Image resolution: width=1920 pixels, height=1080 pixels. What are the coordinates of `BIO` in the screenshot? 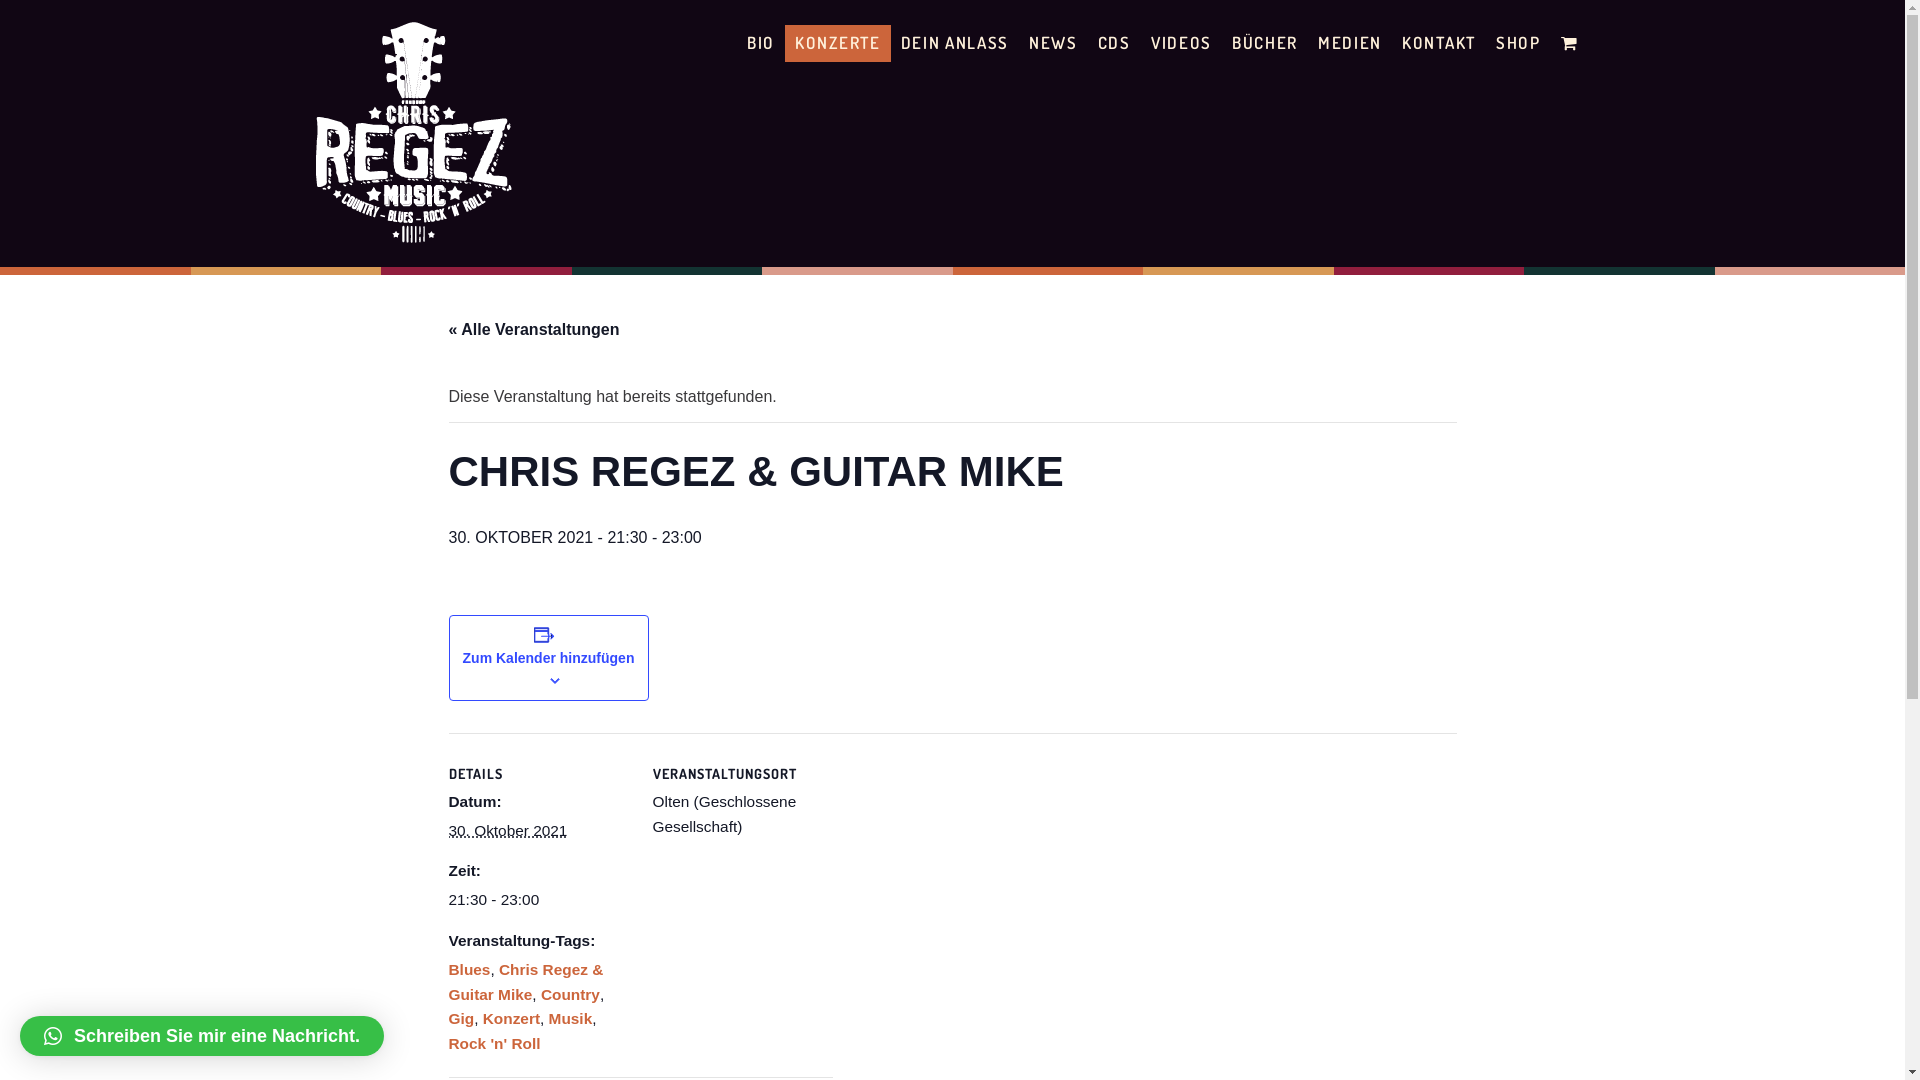 It's located at (761, 44).